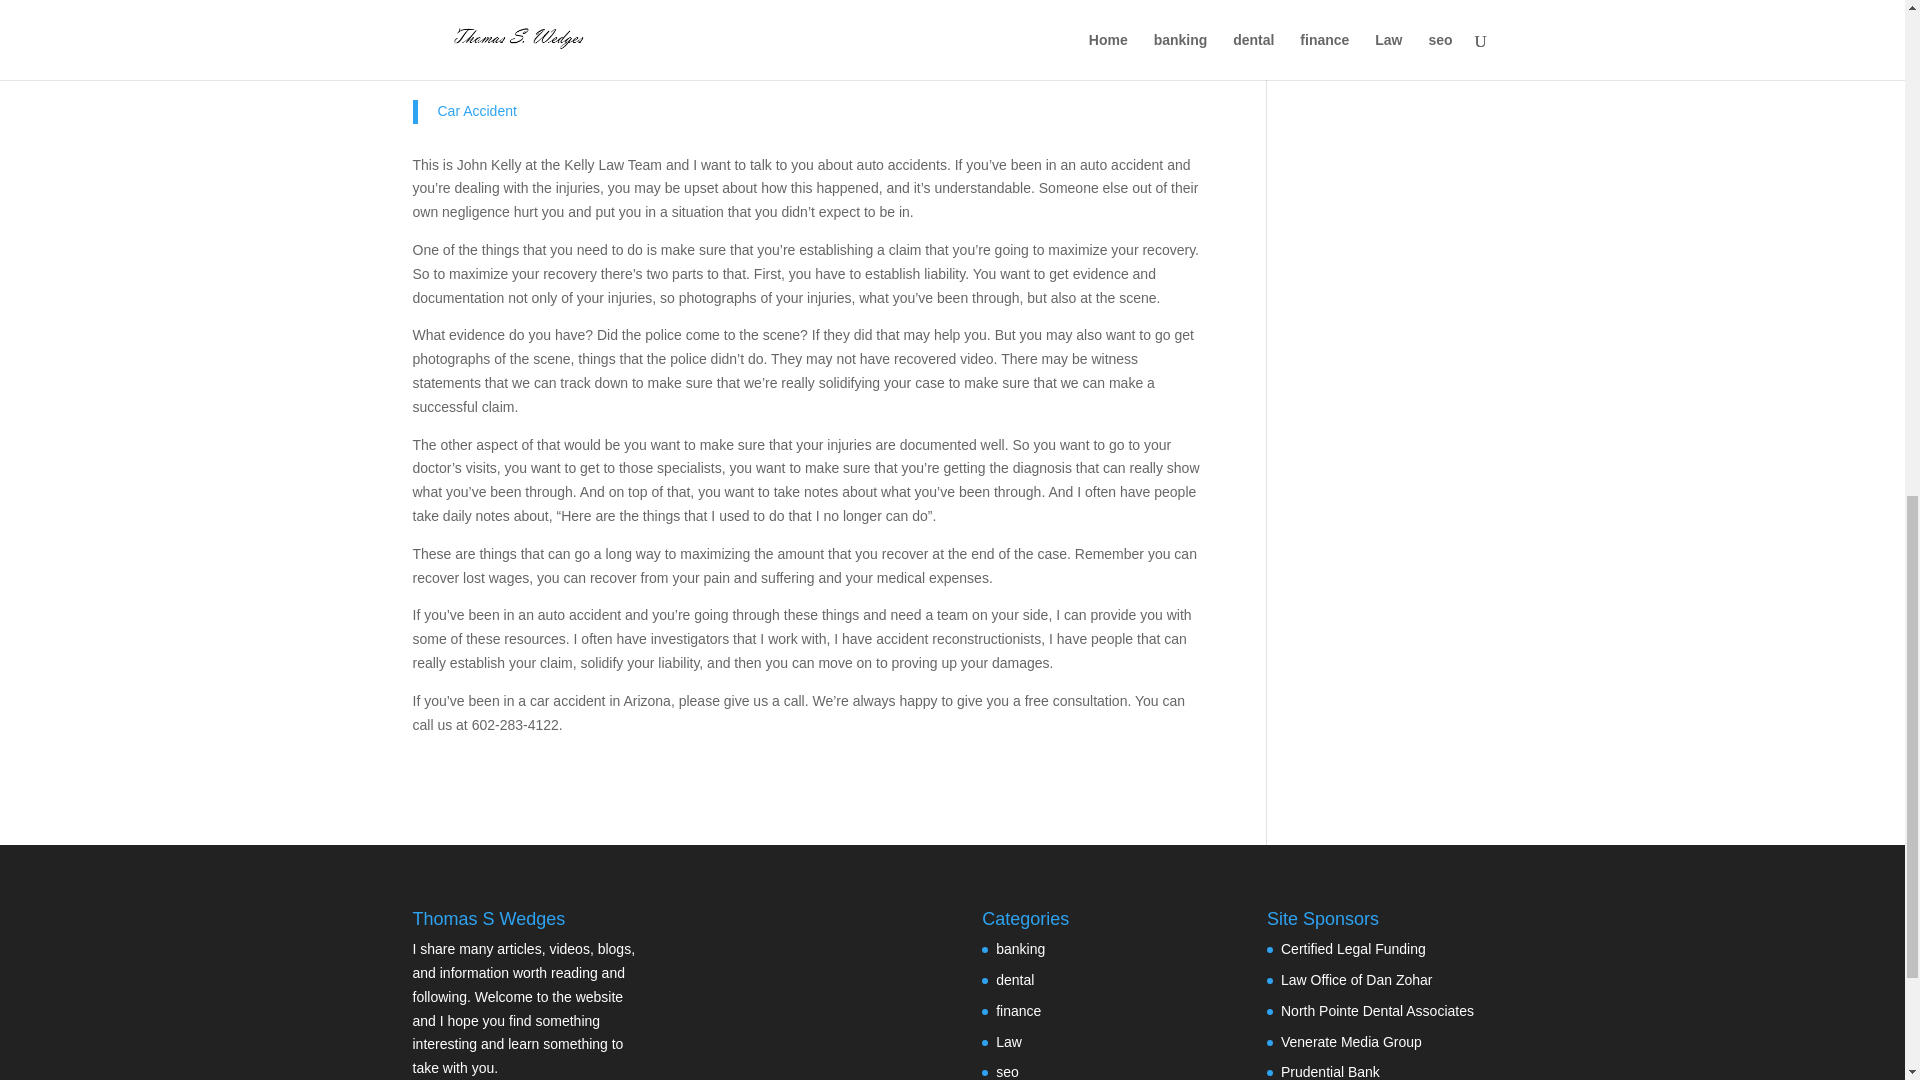  What do you see at coordinates (1008, 1041) in the screenshot?
I see `Law` at bounding box center [1008, 1041].